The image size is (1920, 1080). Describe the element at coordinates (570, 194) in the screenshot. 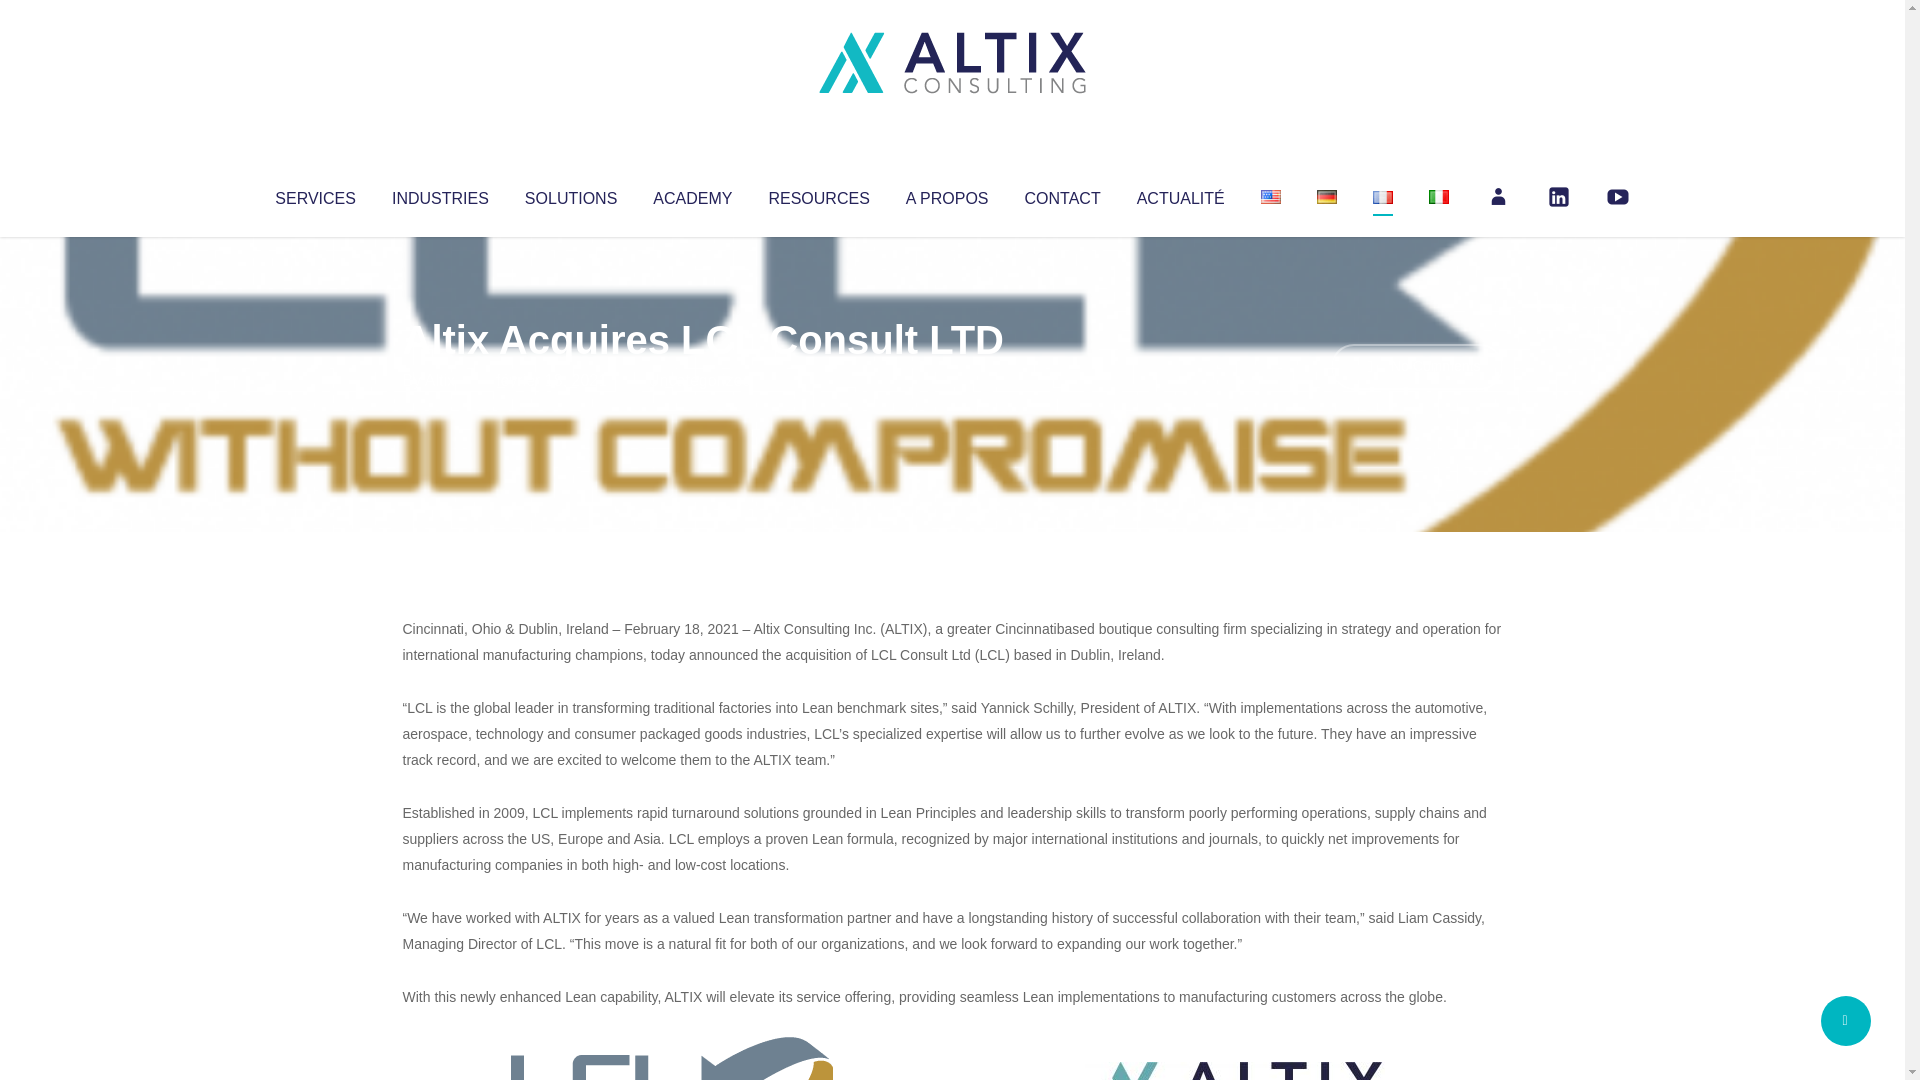

I see `SOLUTIONS` at that location.